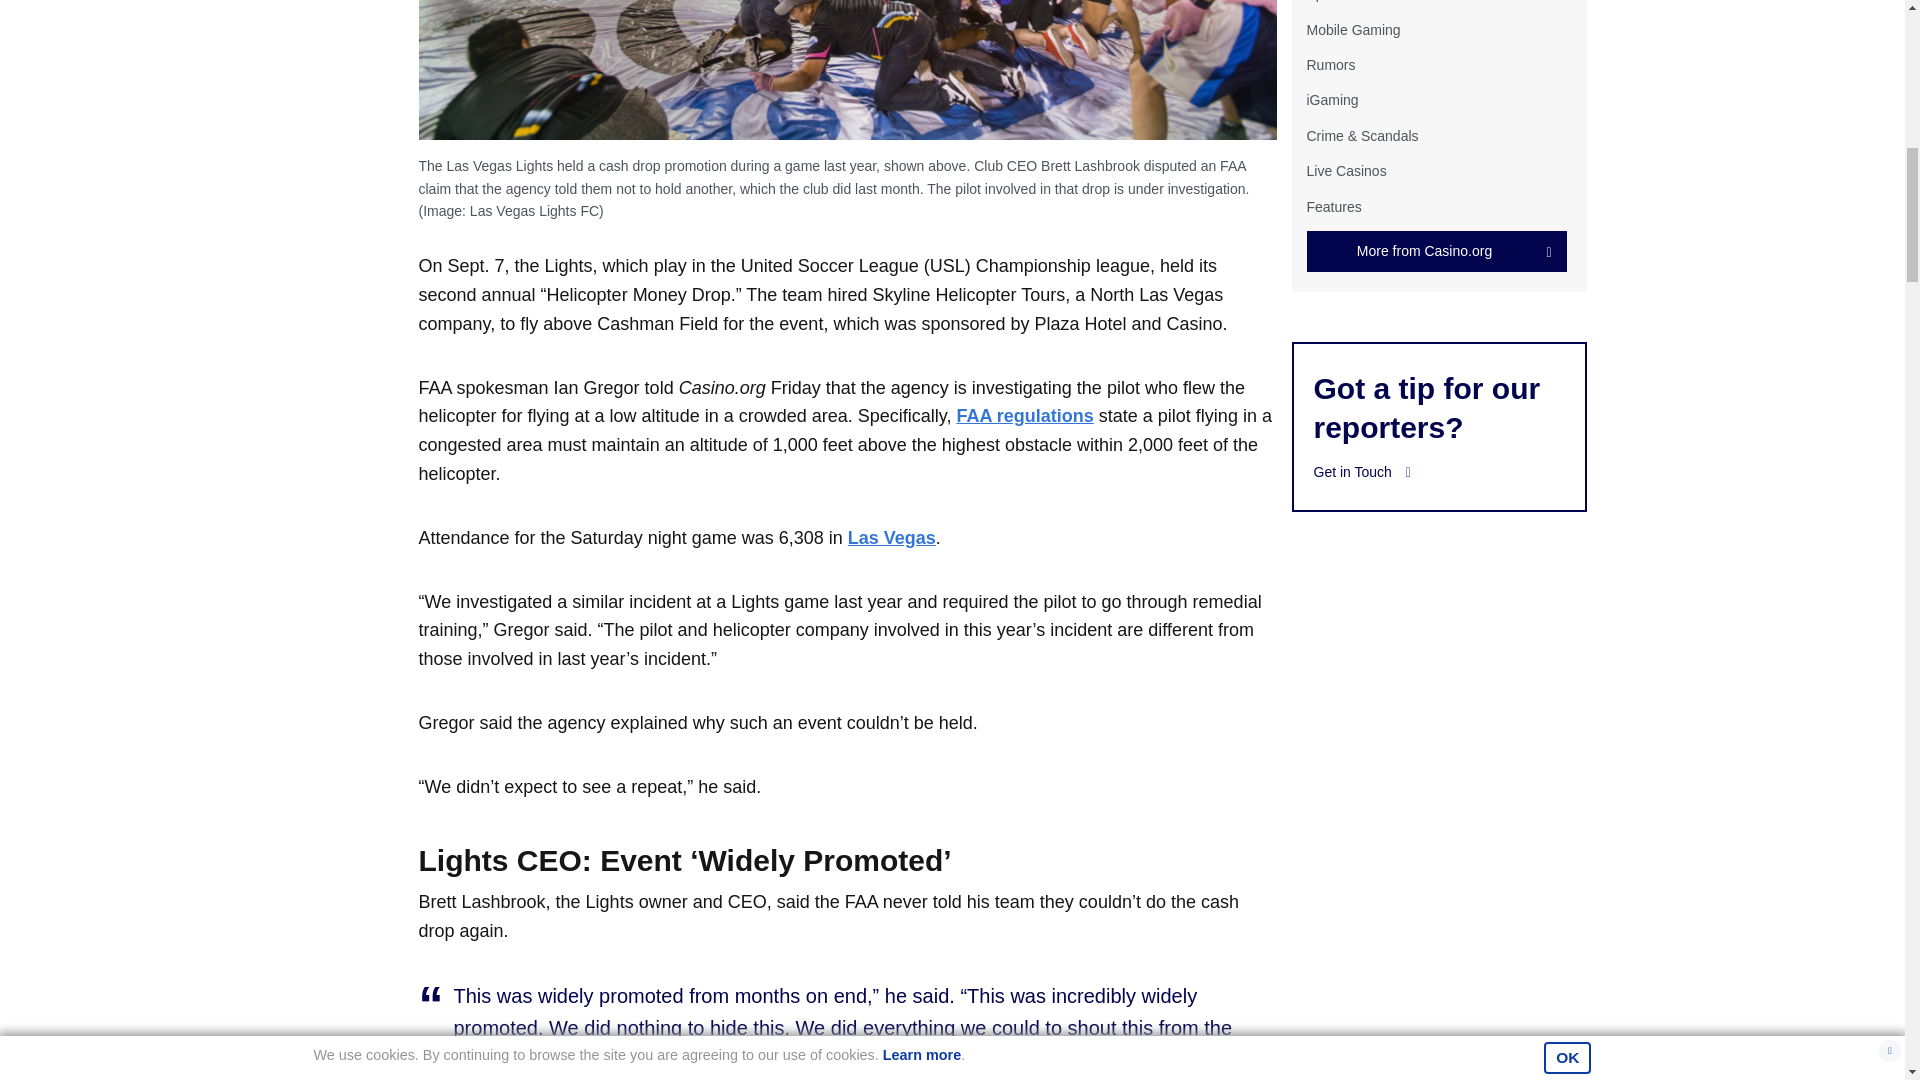  What do you see at coordinates (1325, 1) in the screenshot?
I see `Sports` at bounding box center [1325, 1].